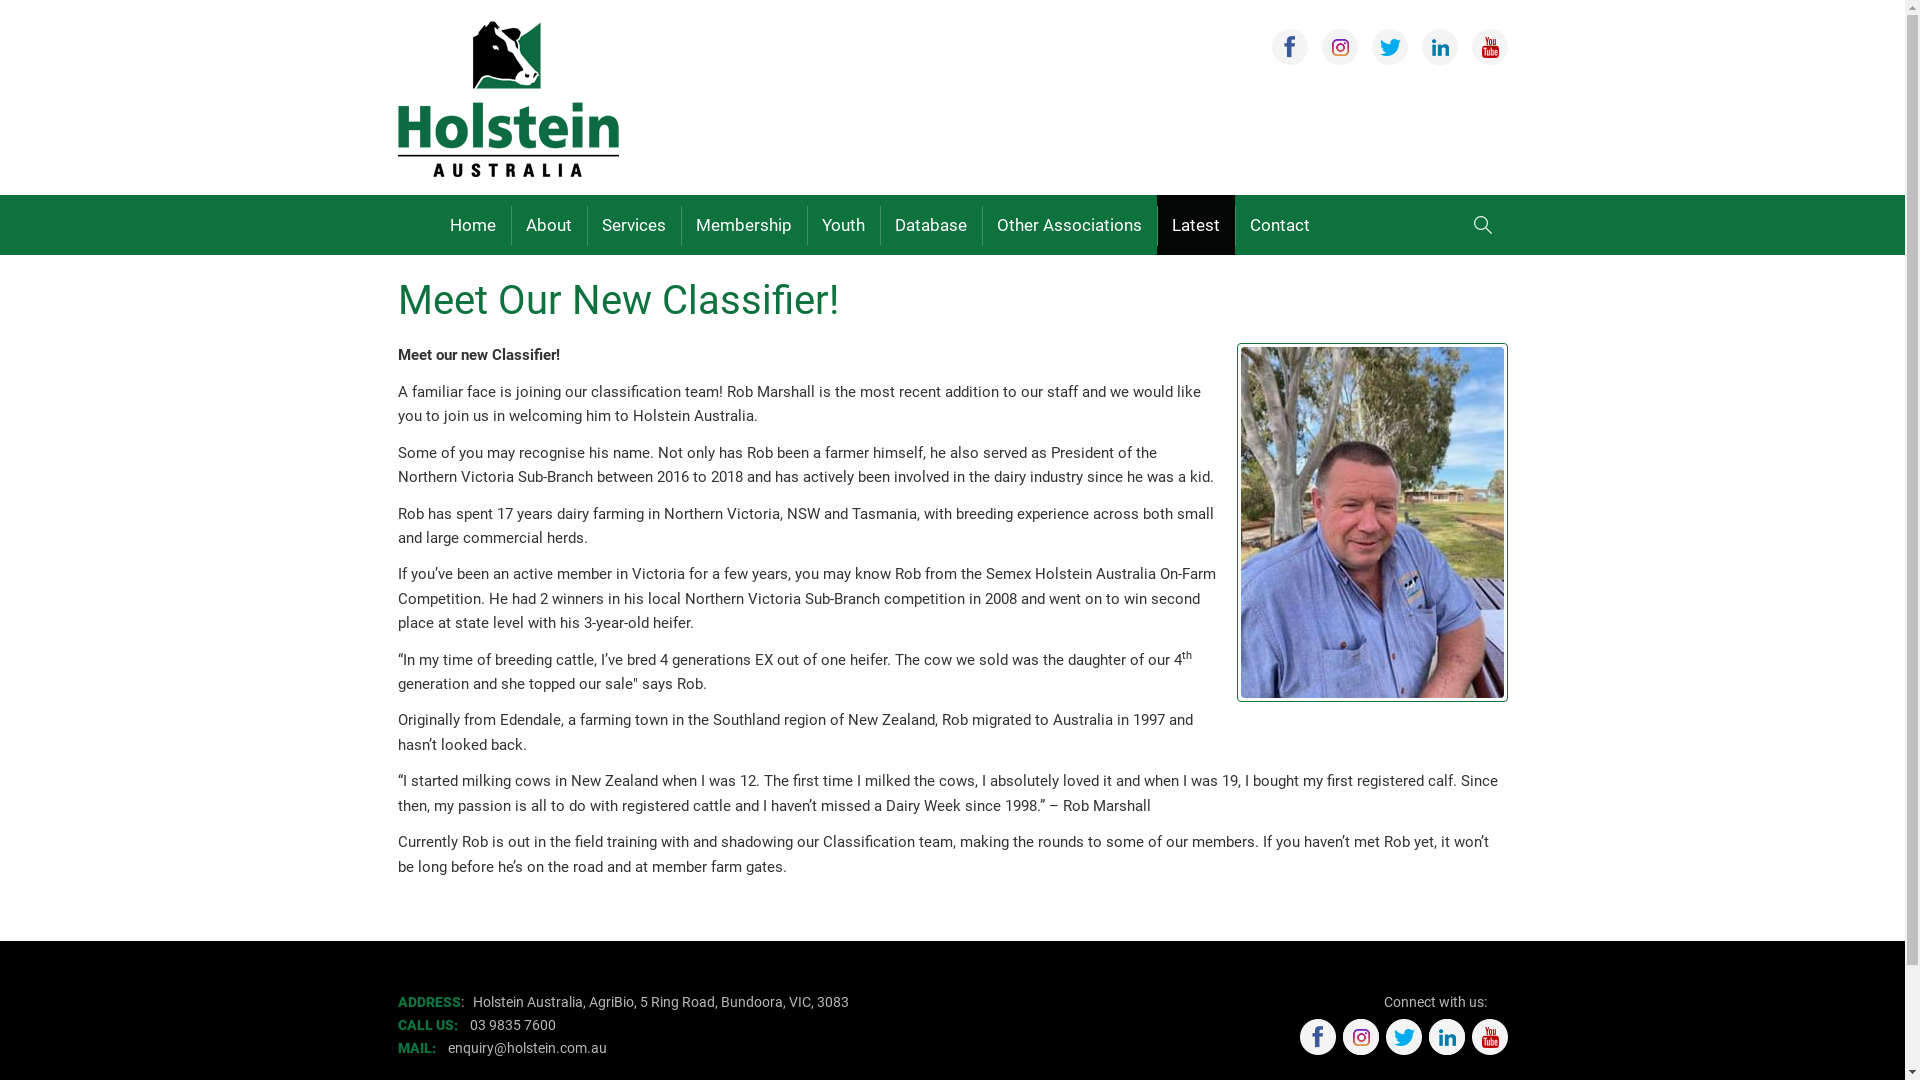 The width and height of the screenshot is (1920, 1080). Describe the element at coordinates (634, 225) in the screenshot. I see `Services` at that location.